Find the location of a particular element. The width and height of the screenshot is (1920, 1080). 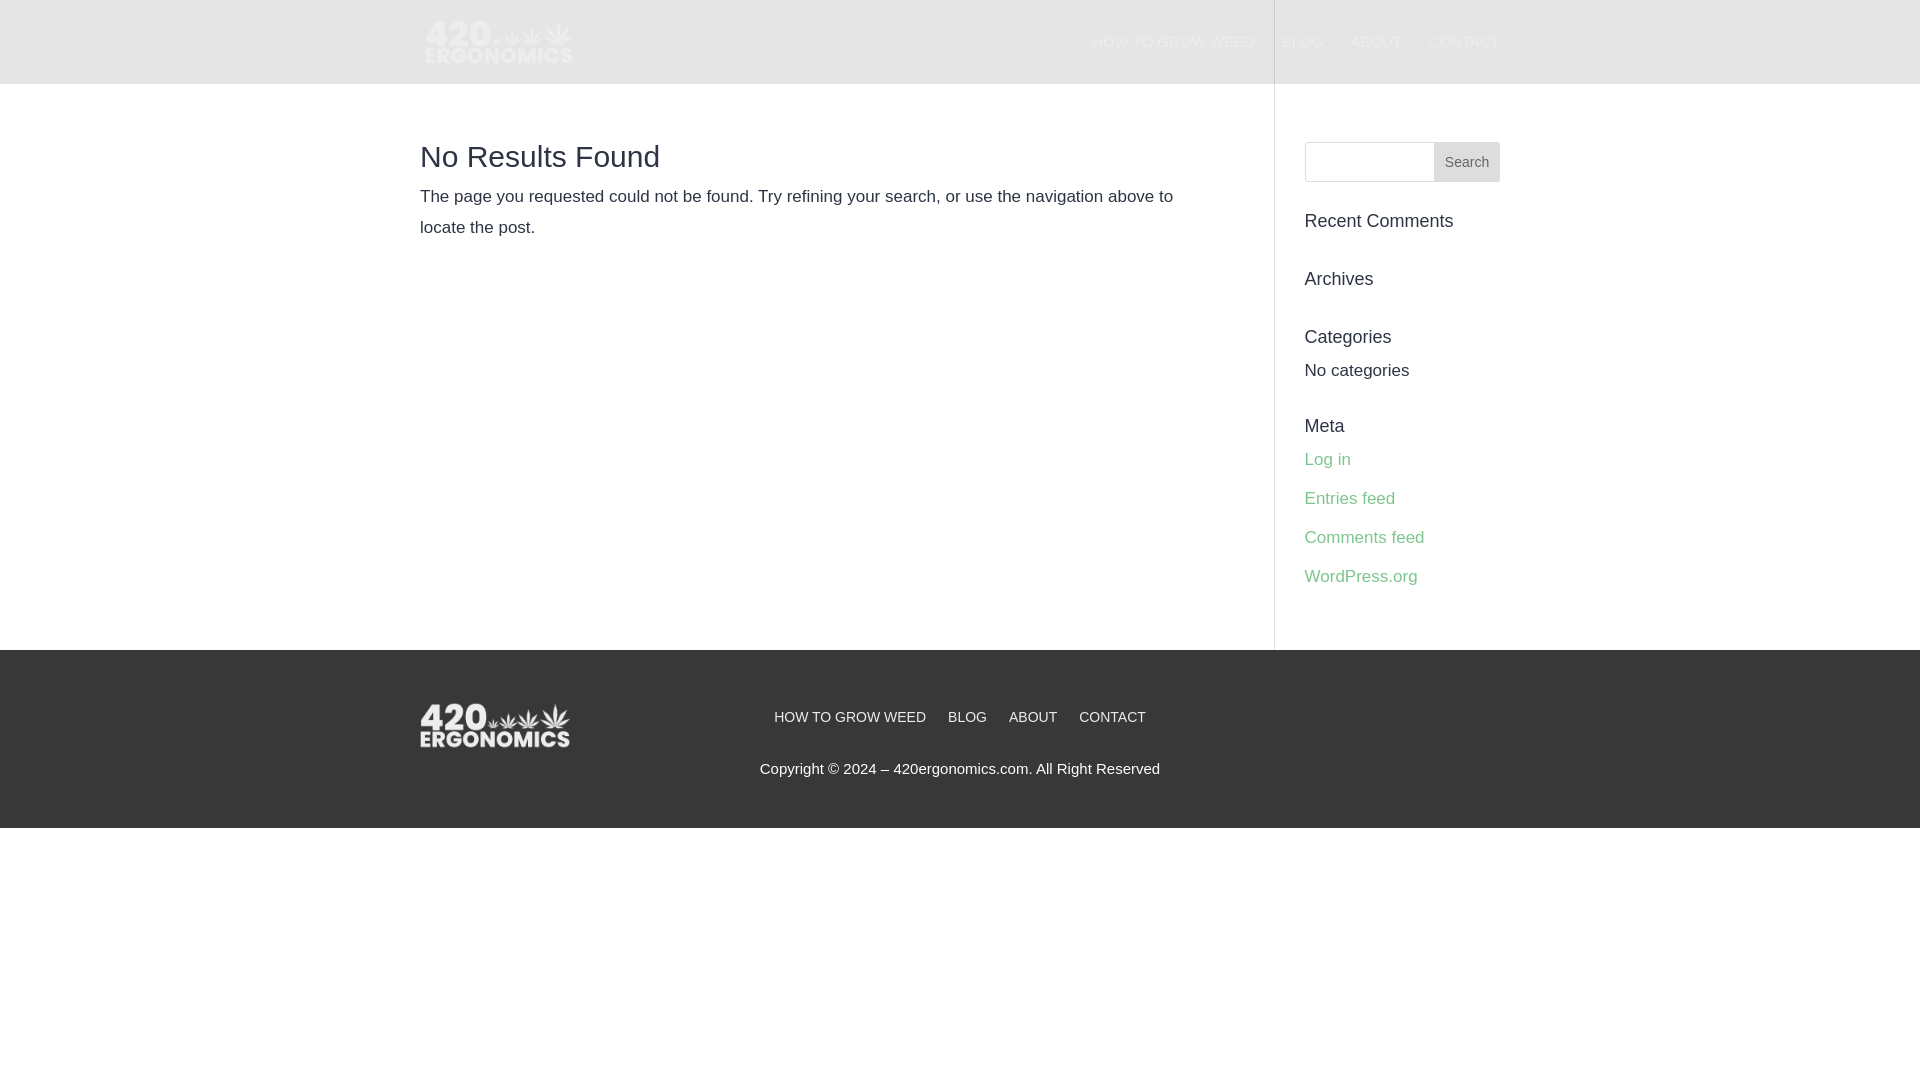

HOW TO GROW WEED is located at coordinates (1174, 59).